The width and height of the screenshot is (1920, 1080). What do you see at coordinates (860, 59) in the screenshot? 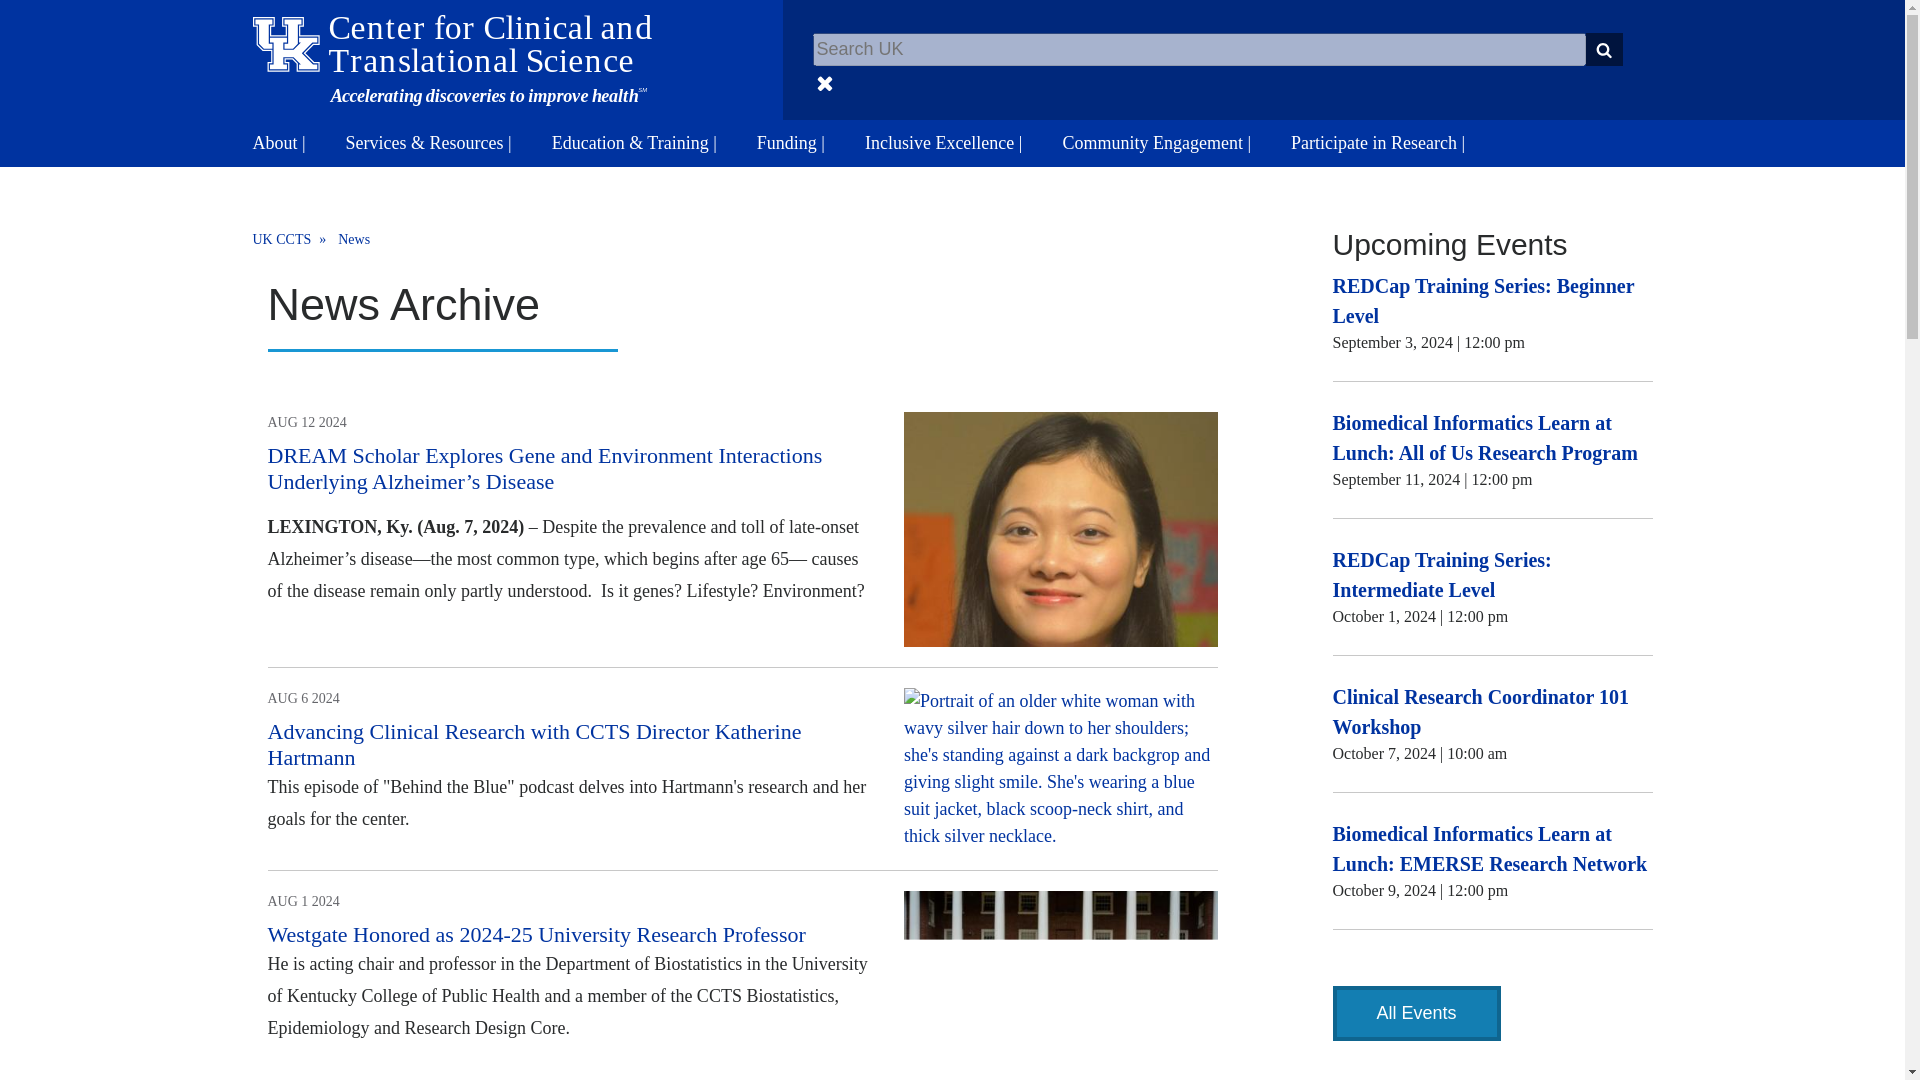
I see `Become a Member` at bounding box center [860, 59].